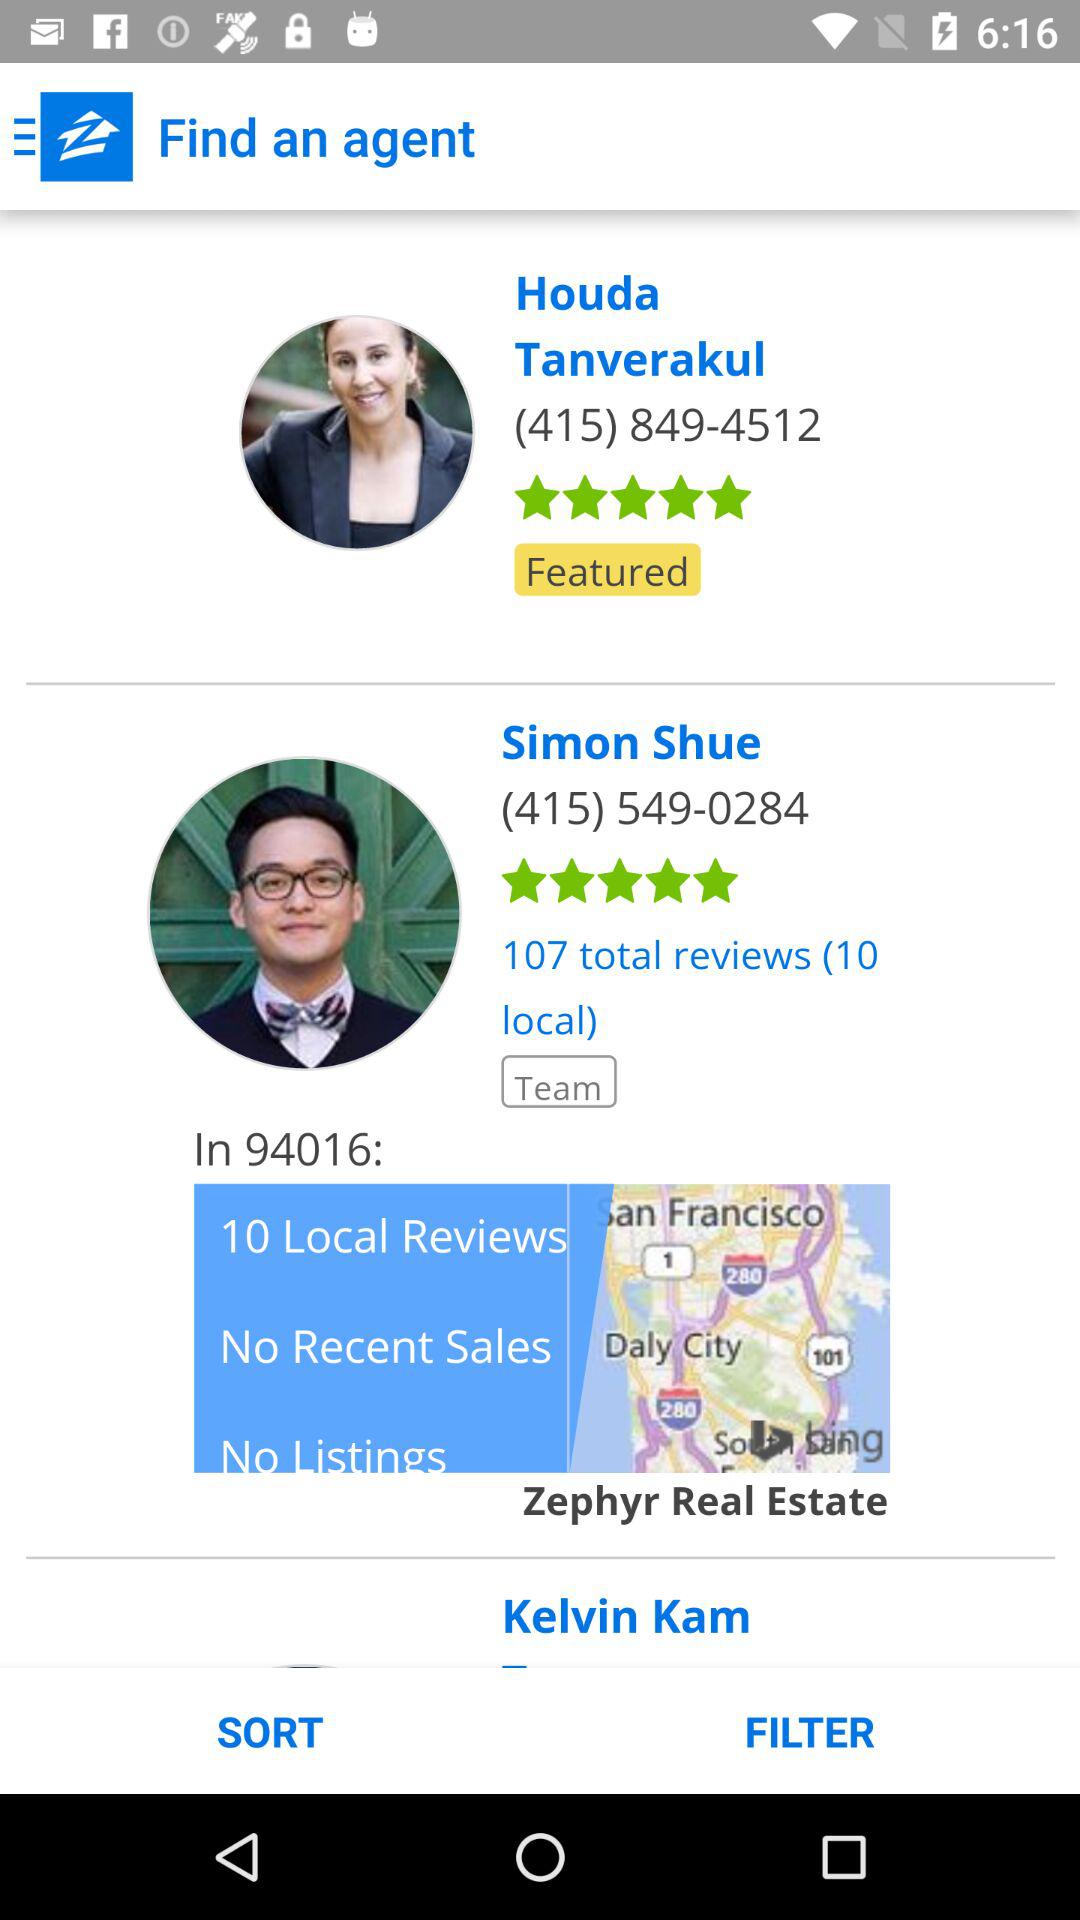  Describe the element at coordinates (540, 939) in the screenshot. I see `filter option` at that location.